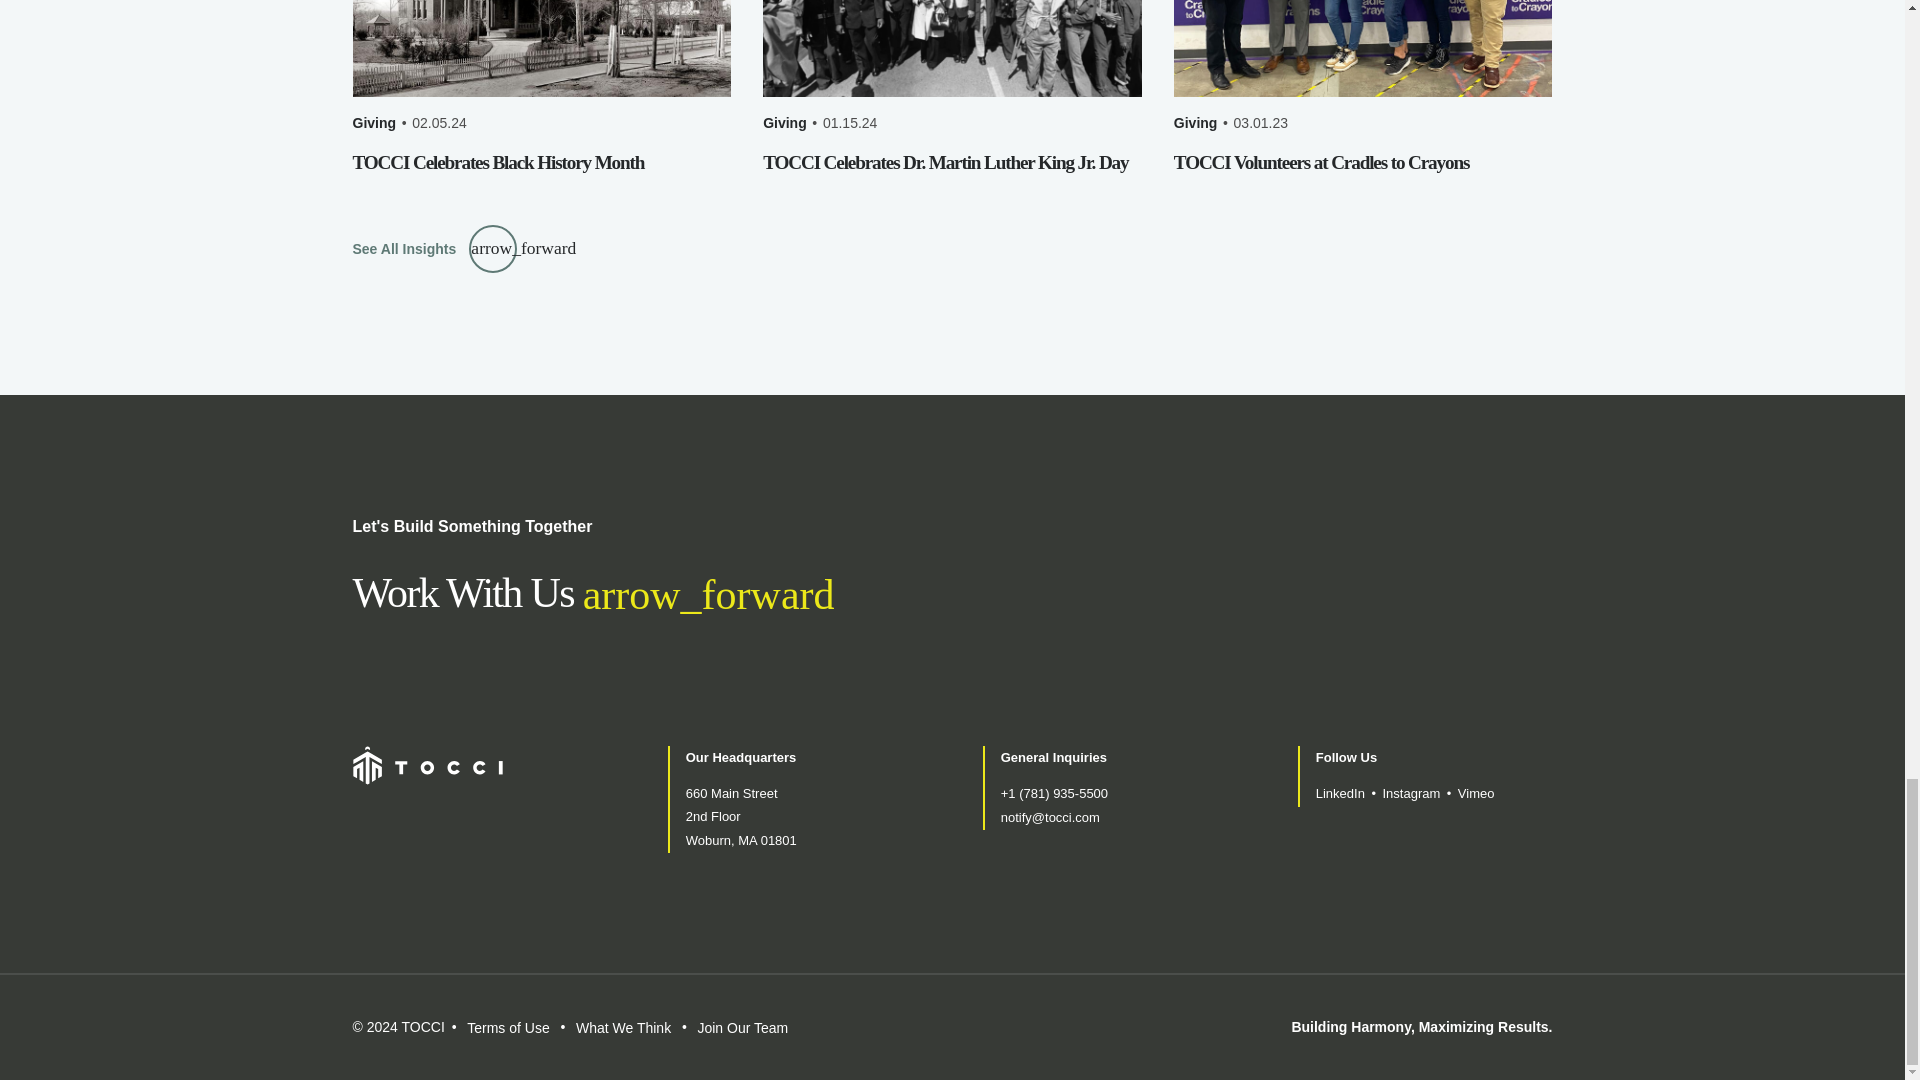  Describe the element at coordinates (1476, 793) in the screenshot. I see `Vimeo` at that location.